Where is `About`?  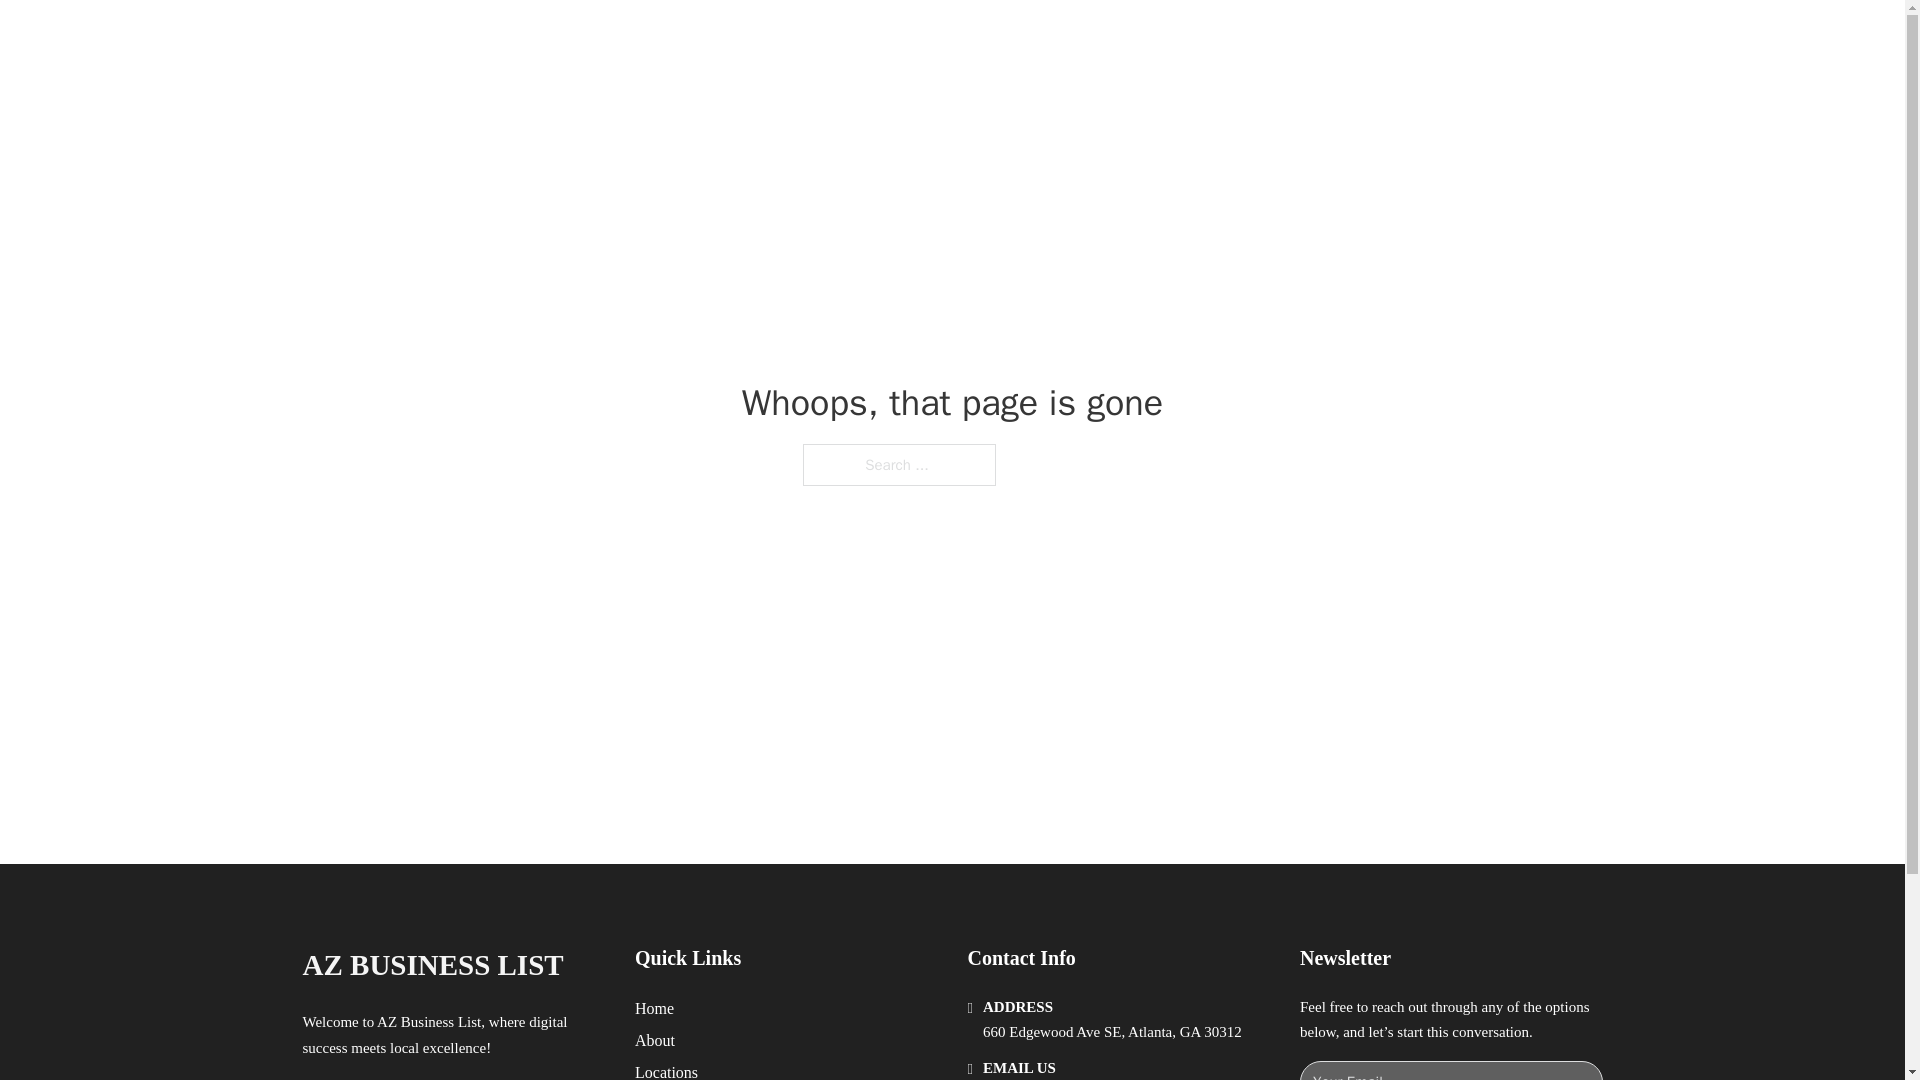
About is located at coordinates (655, 1040).